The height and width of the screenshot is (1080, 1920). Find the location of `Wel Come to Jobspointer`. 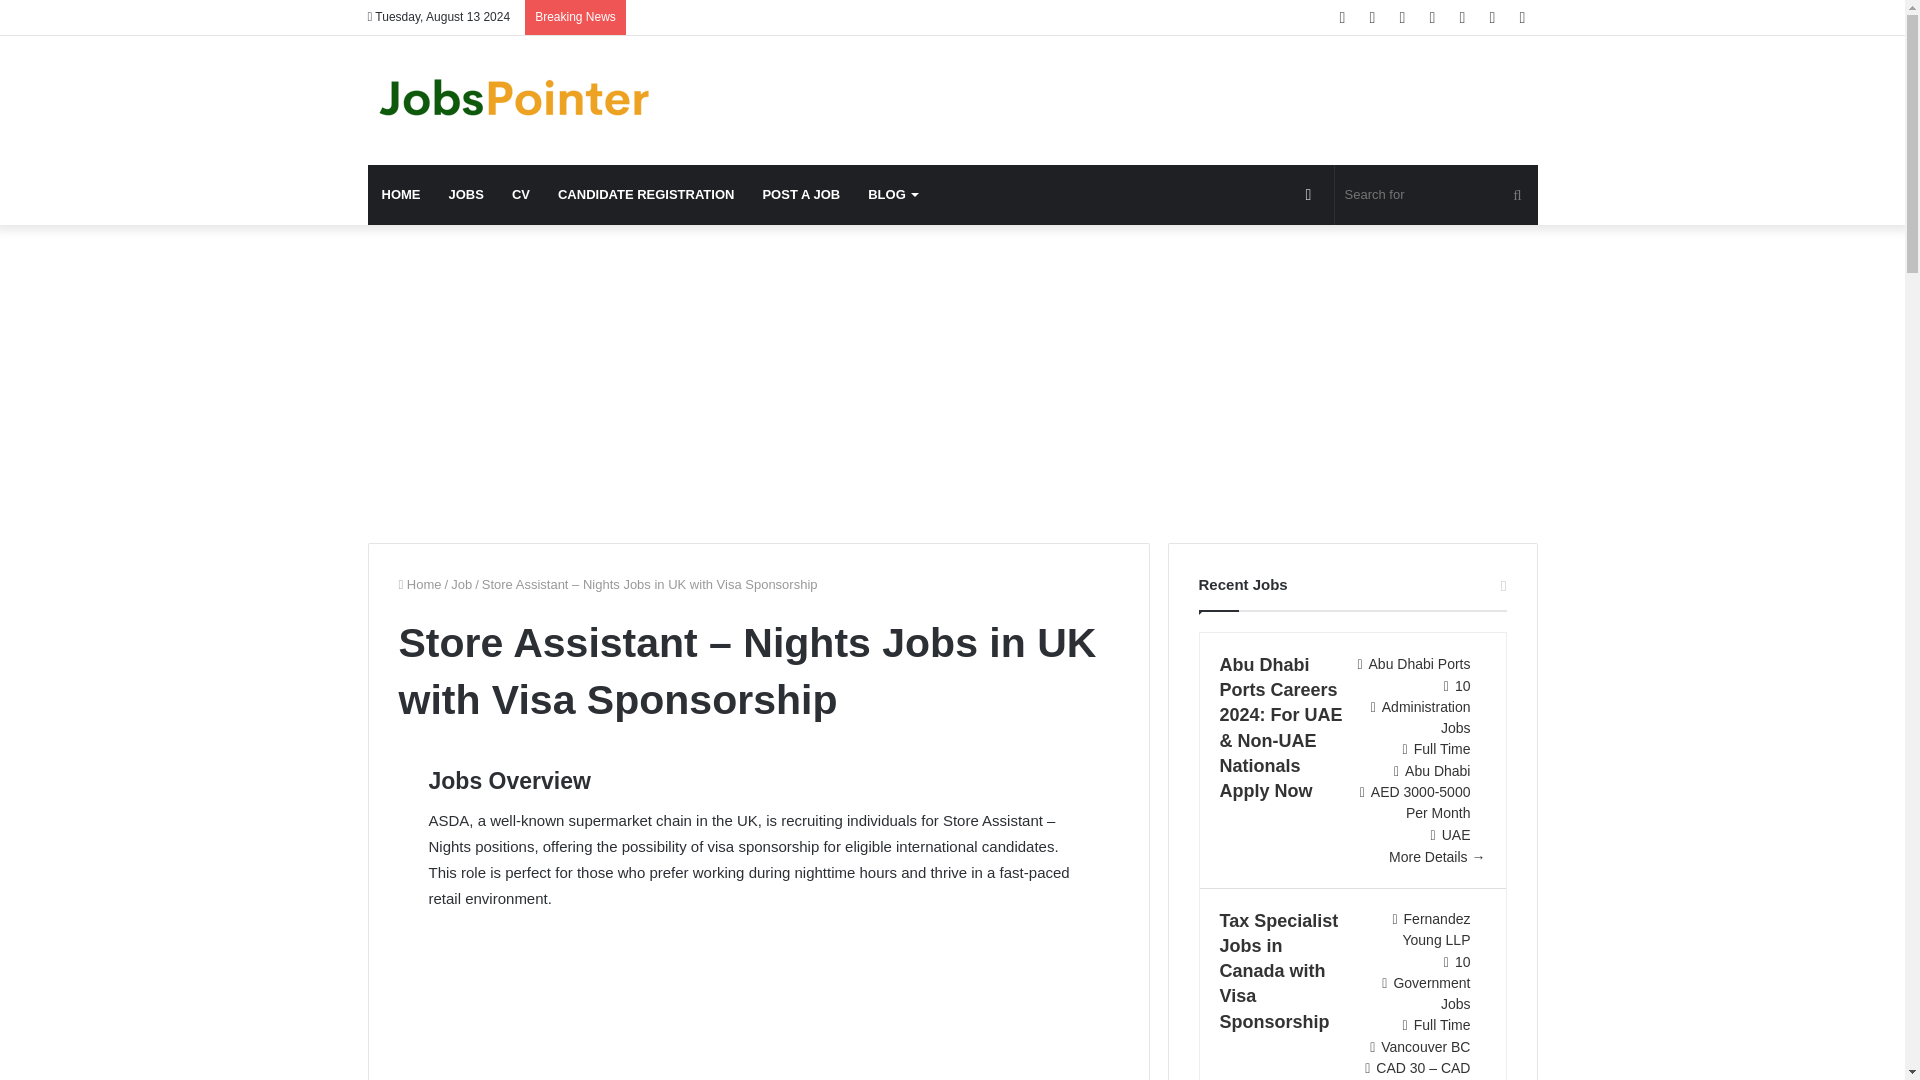

Wel Come to Jobspointer is located at coordinates (518, 100).